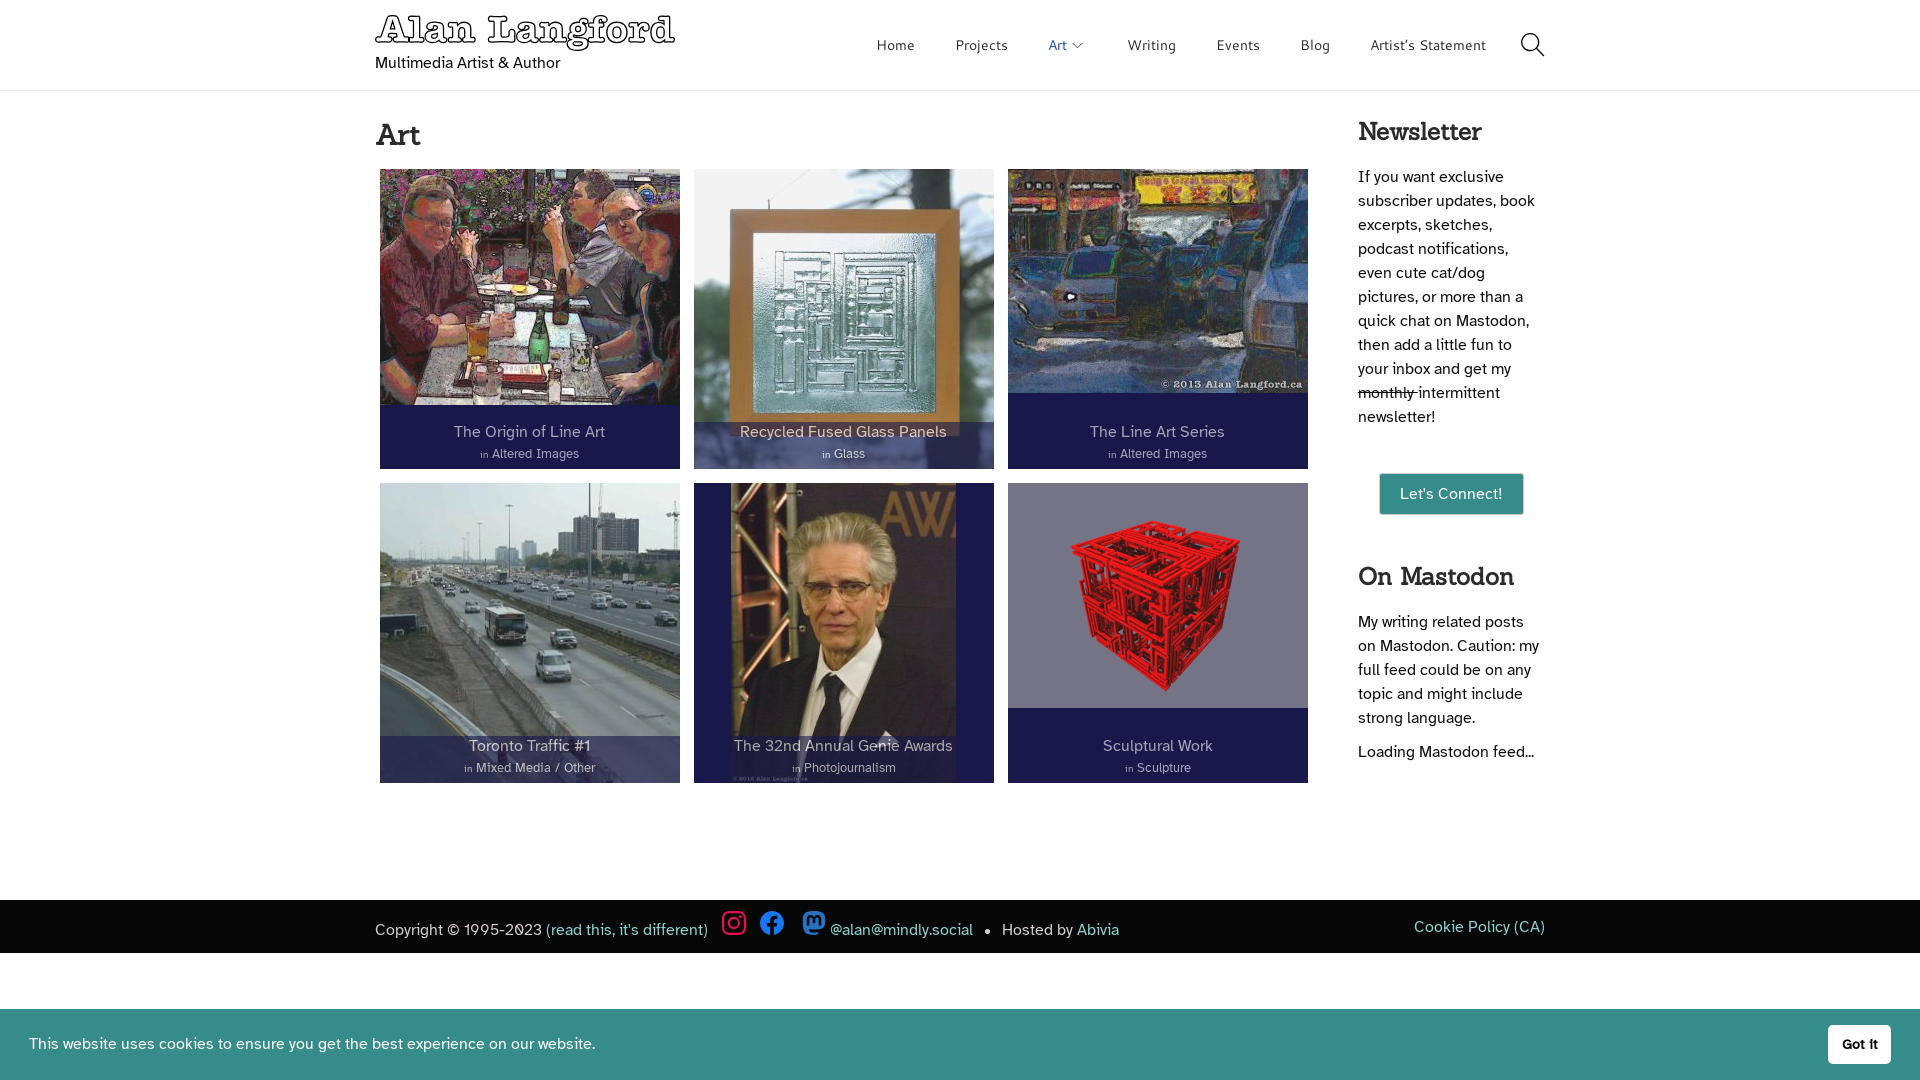  Describe the element at coordinates (1158, 432) in the screenshot. I see `The Line Art Series` at that location.